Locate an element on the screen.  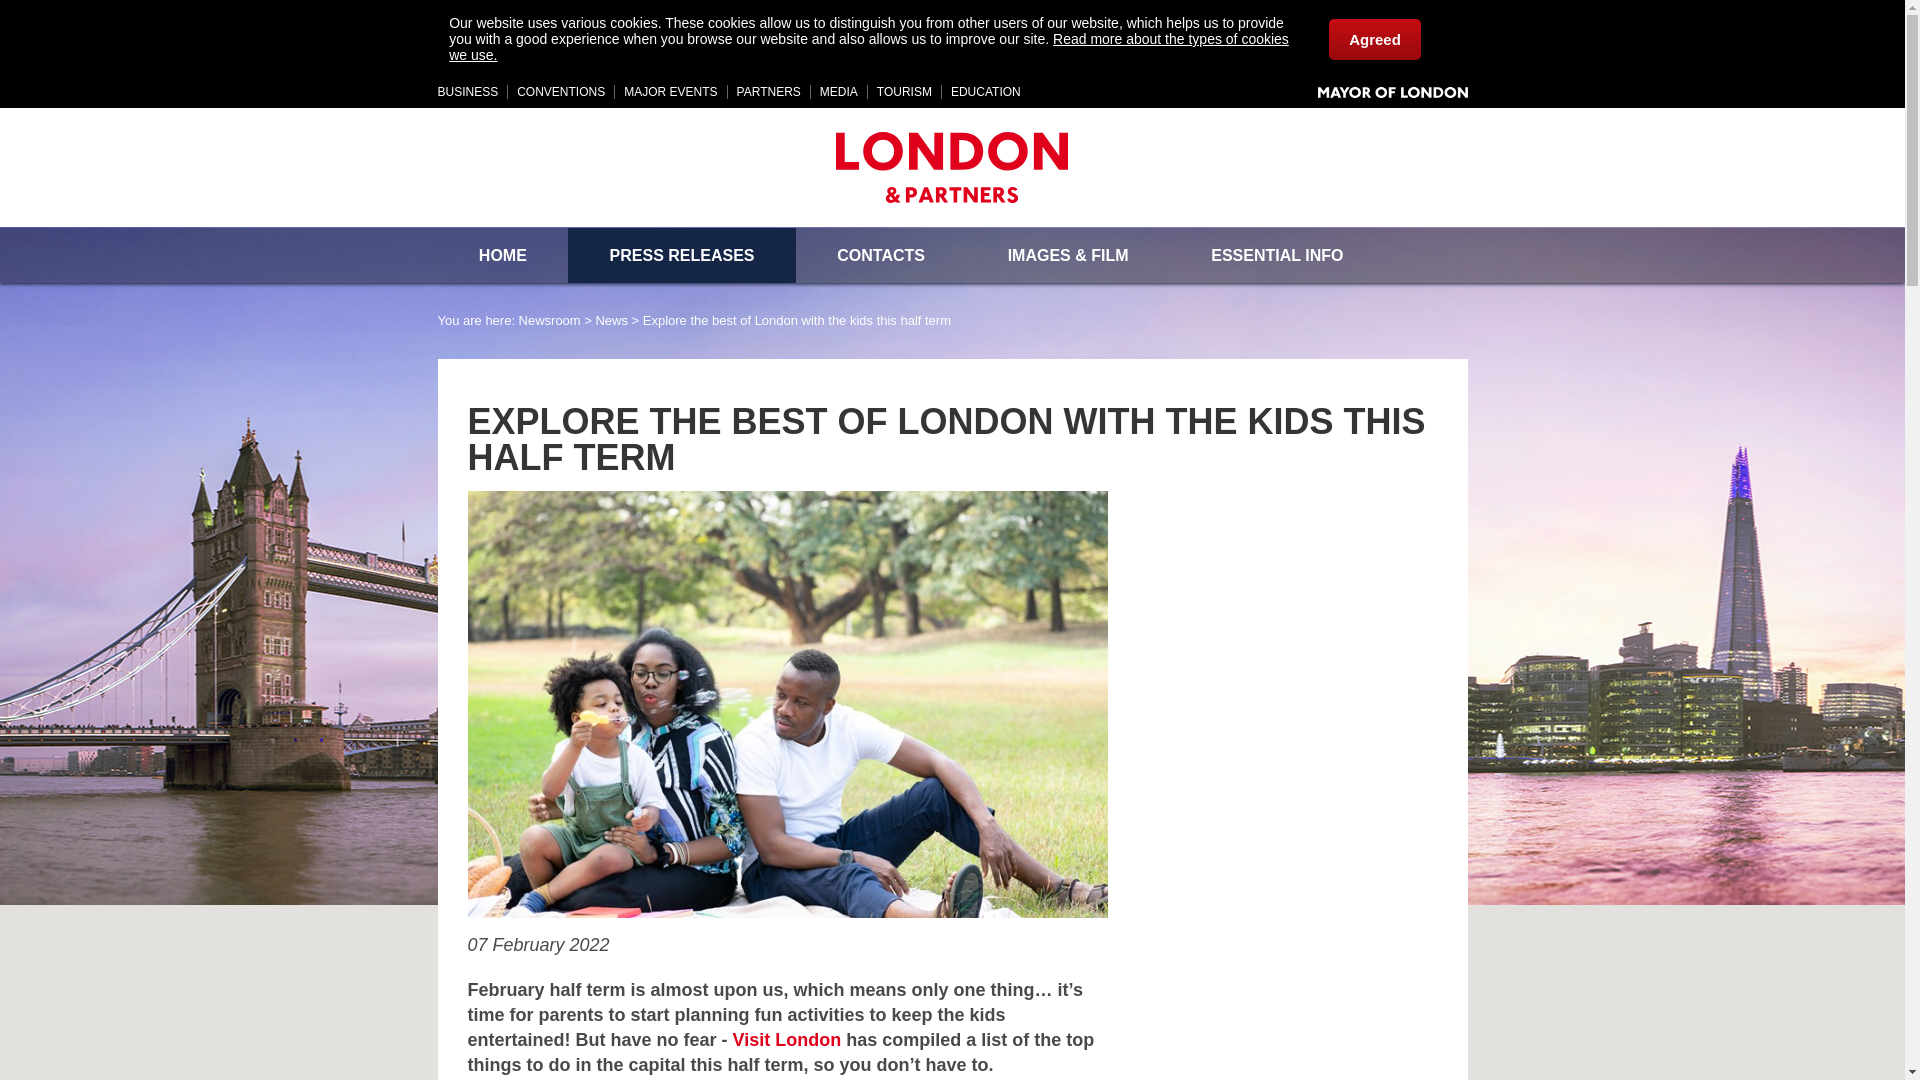
BUSINESS is located at coordinates (468, 92).